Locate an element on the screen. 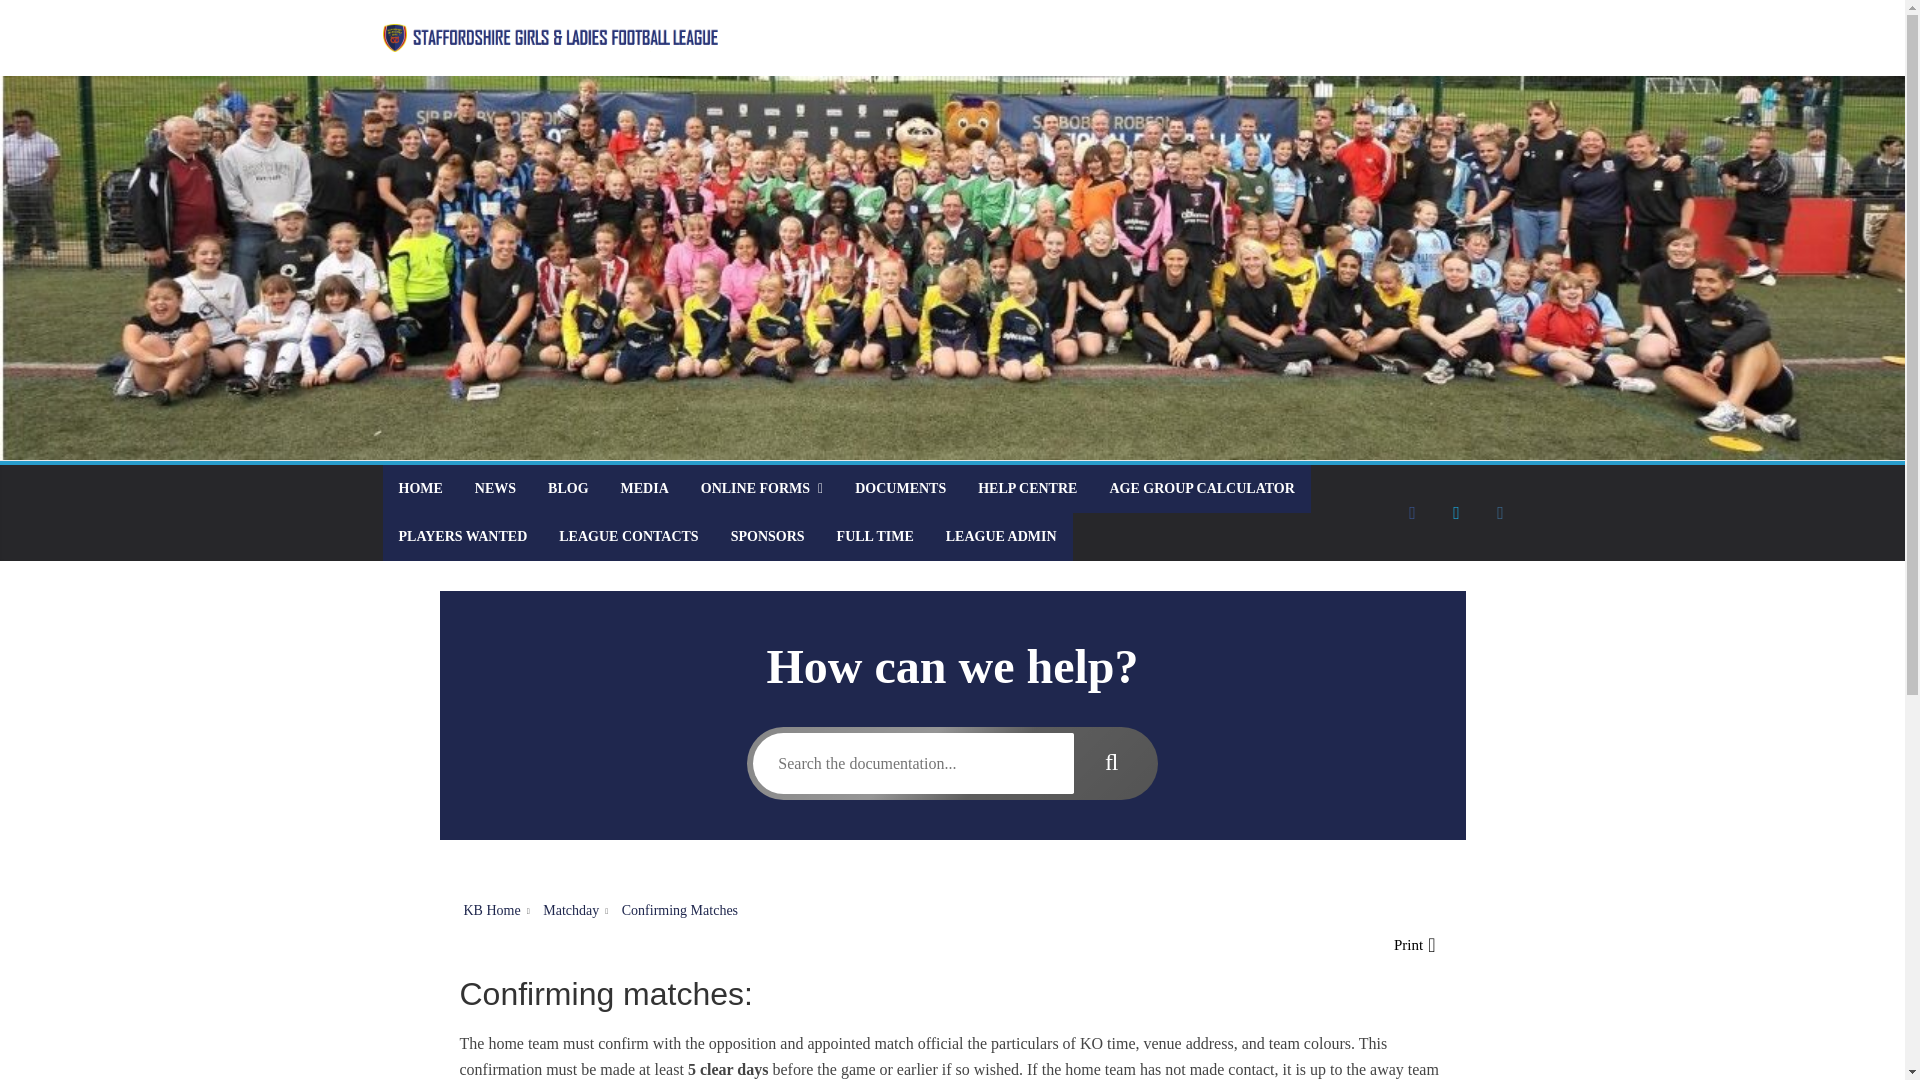 This screenshot has width=1920, height=1080. AGE GROUP CALCULATOR is located at coordinates (1200, 489).